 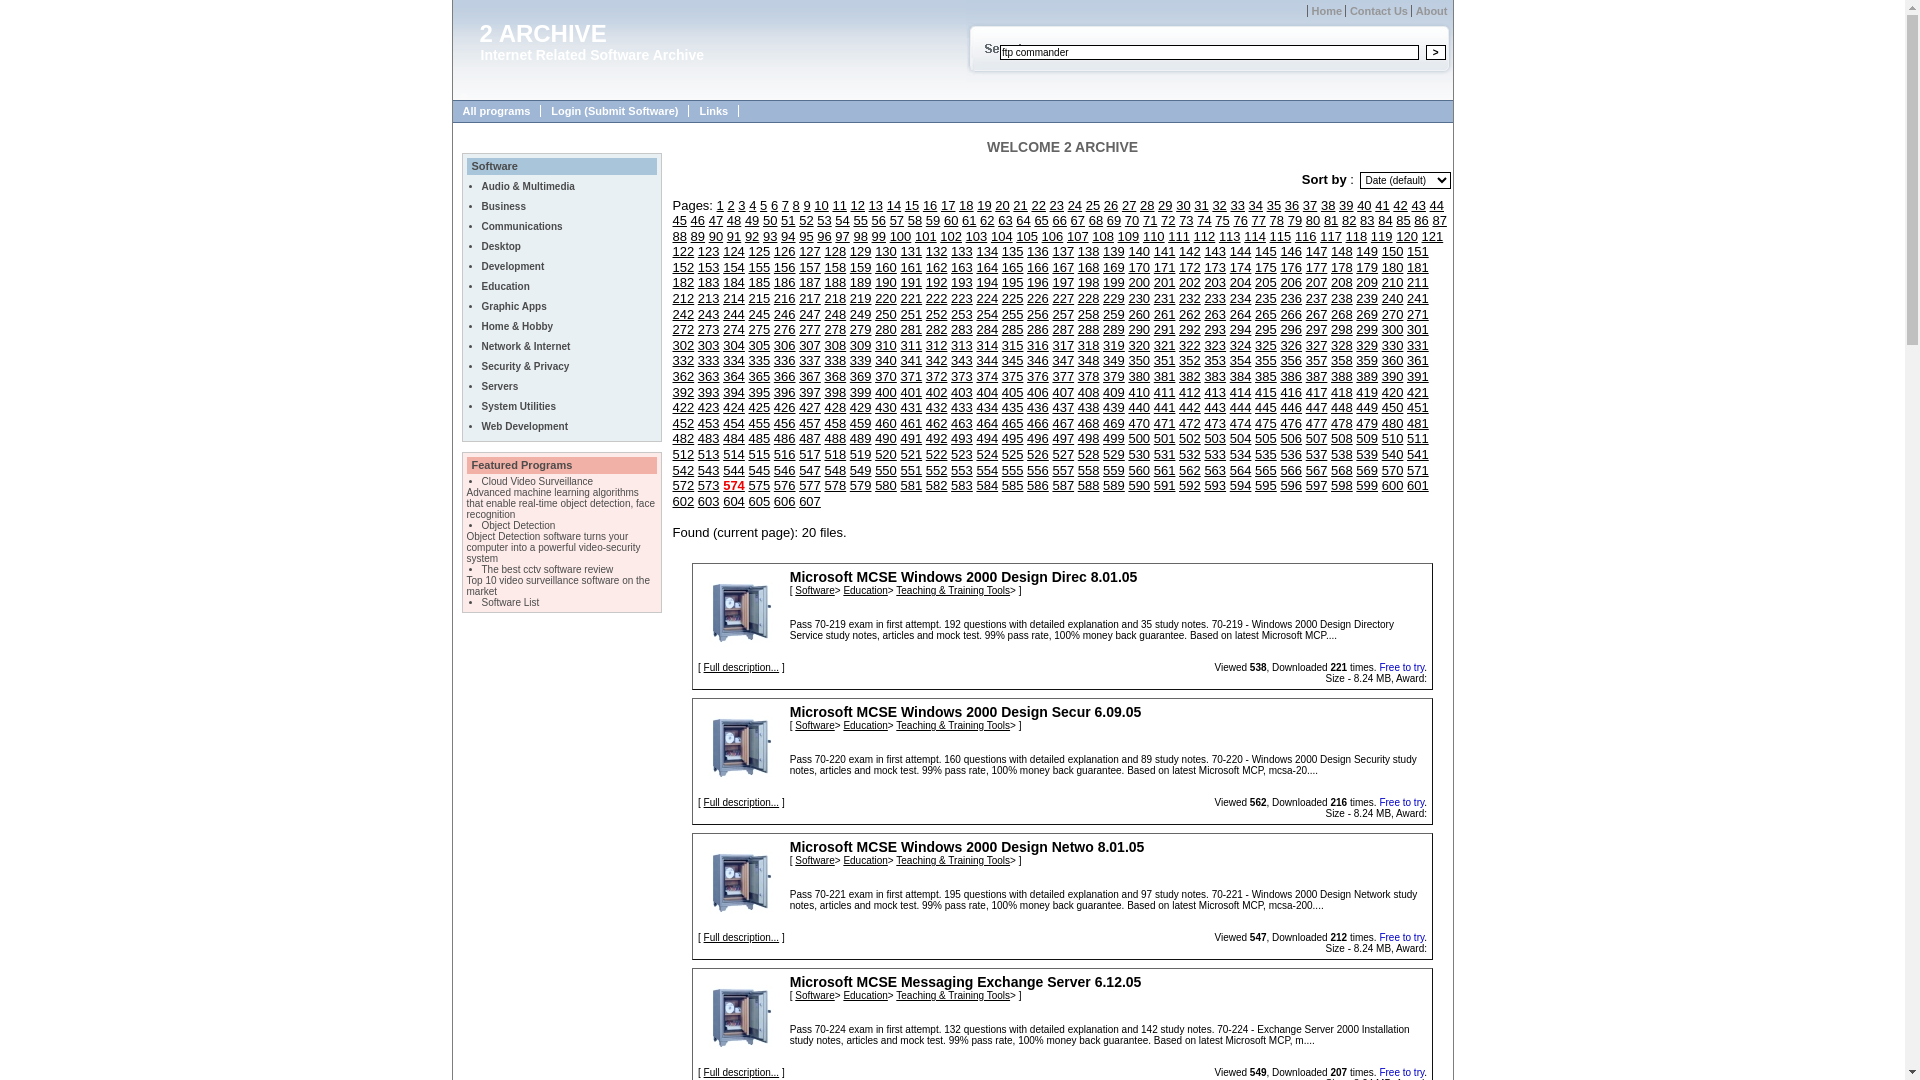 What do you see at coordinates (759, 486) in the screenshot?
I see `575` at bounding box center [759, 486].